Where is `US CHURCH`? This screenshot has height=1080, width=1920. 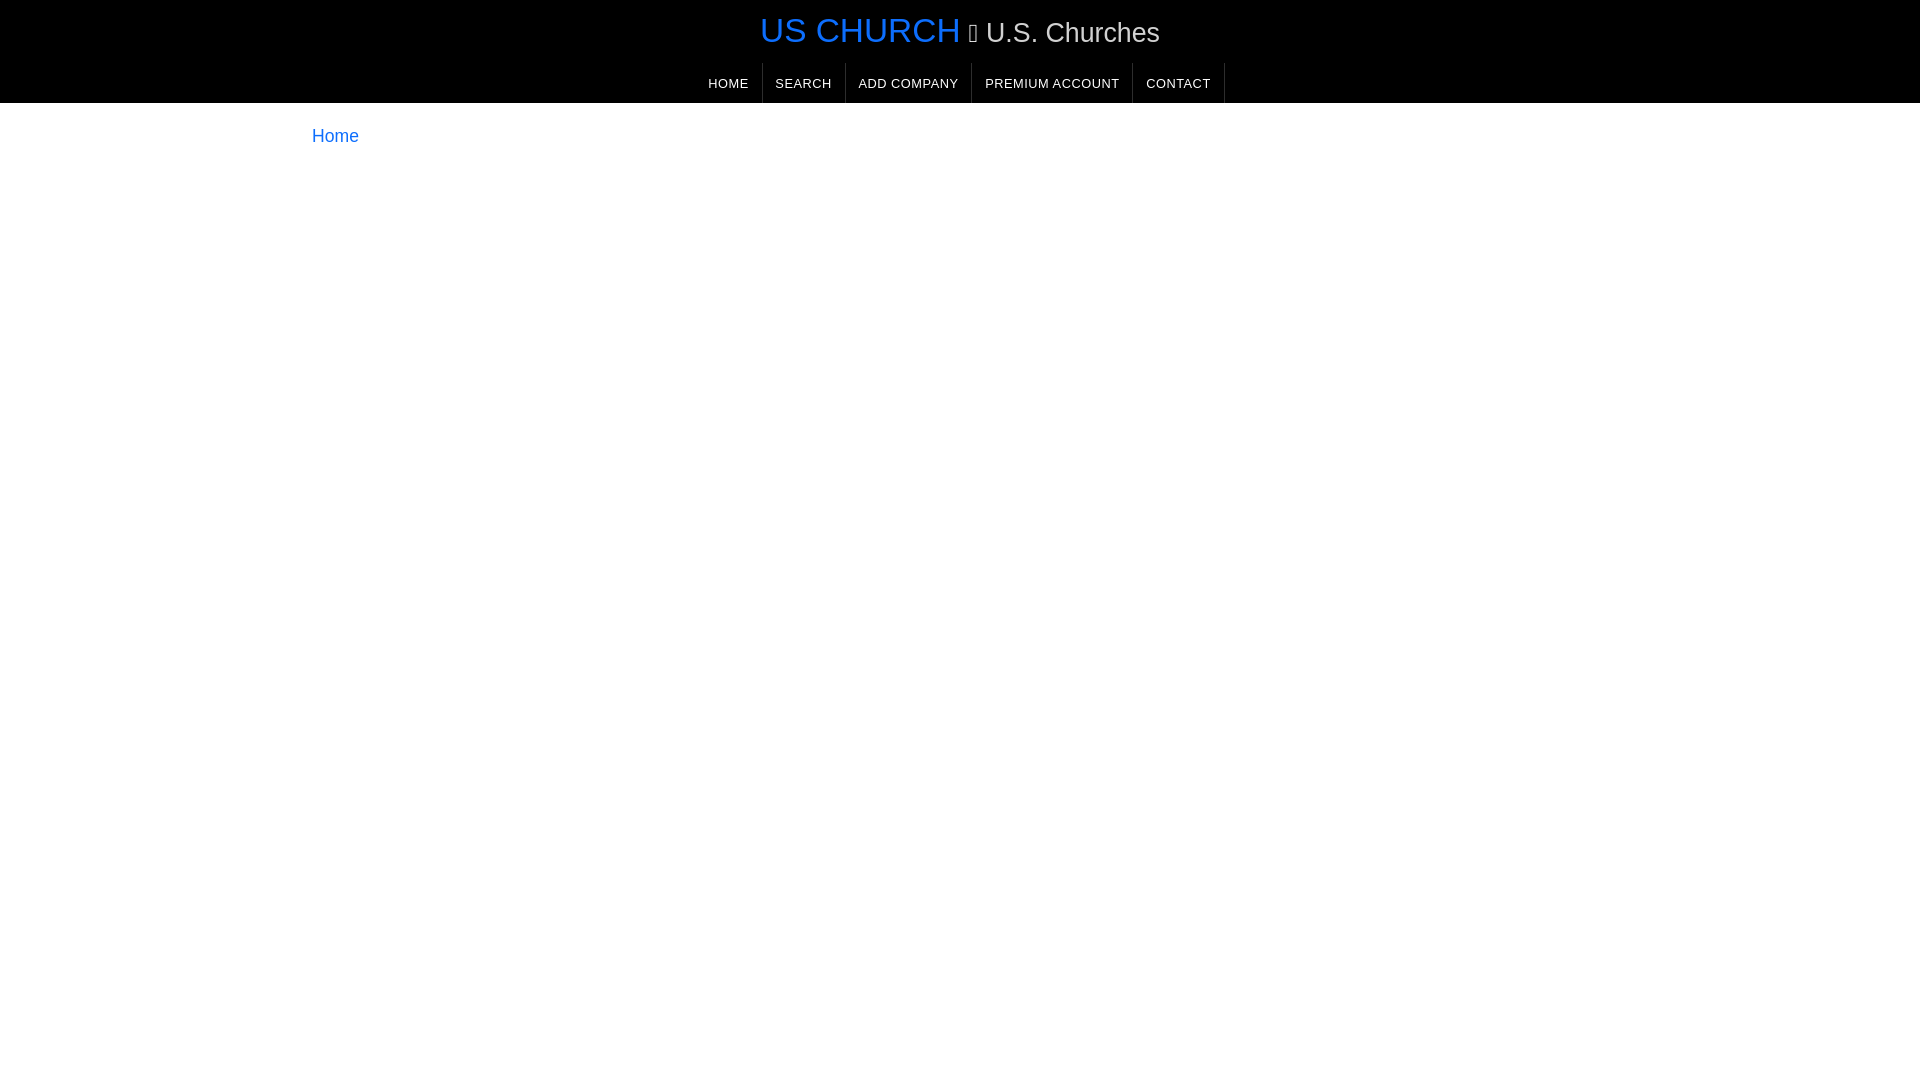 US CHURCH is located at coordinates (860, 30).